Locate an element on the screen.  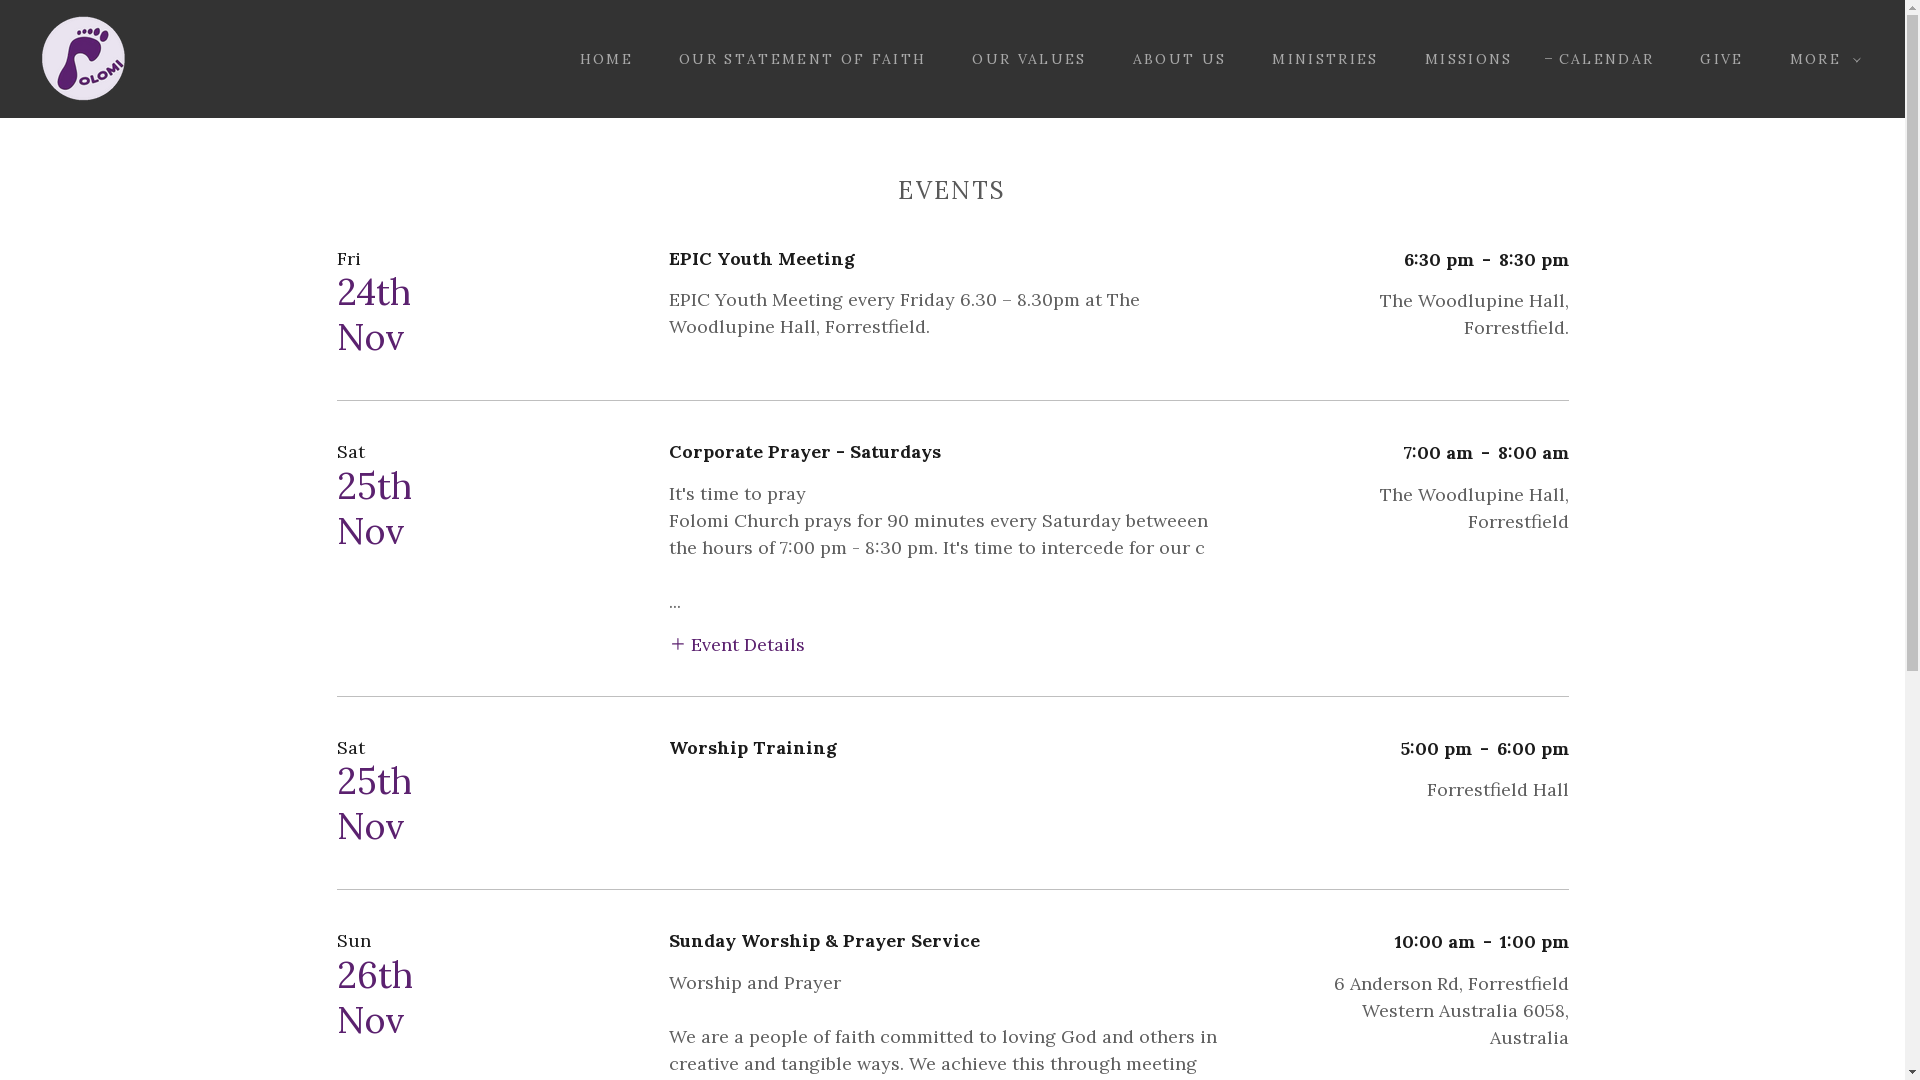
OUR STATEMENT OF FAITH is located at coordinates (796, 59).